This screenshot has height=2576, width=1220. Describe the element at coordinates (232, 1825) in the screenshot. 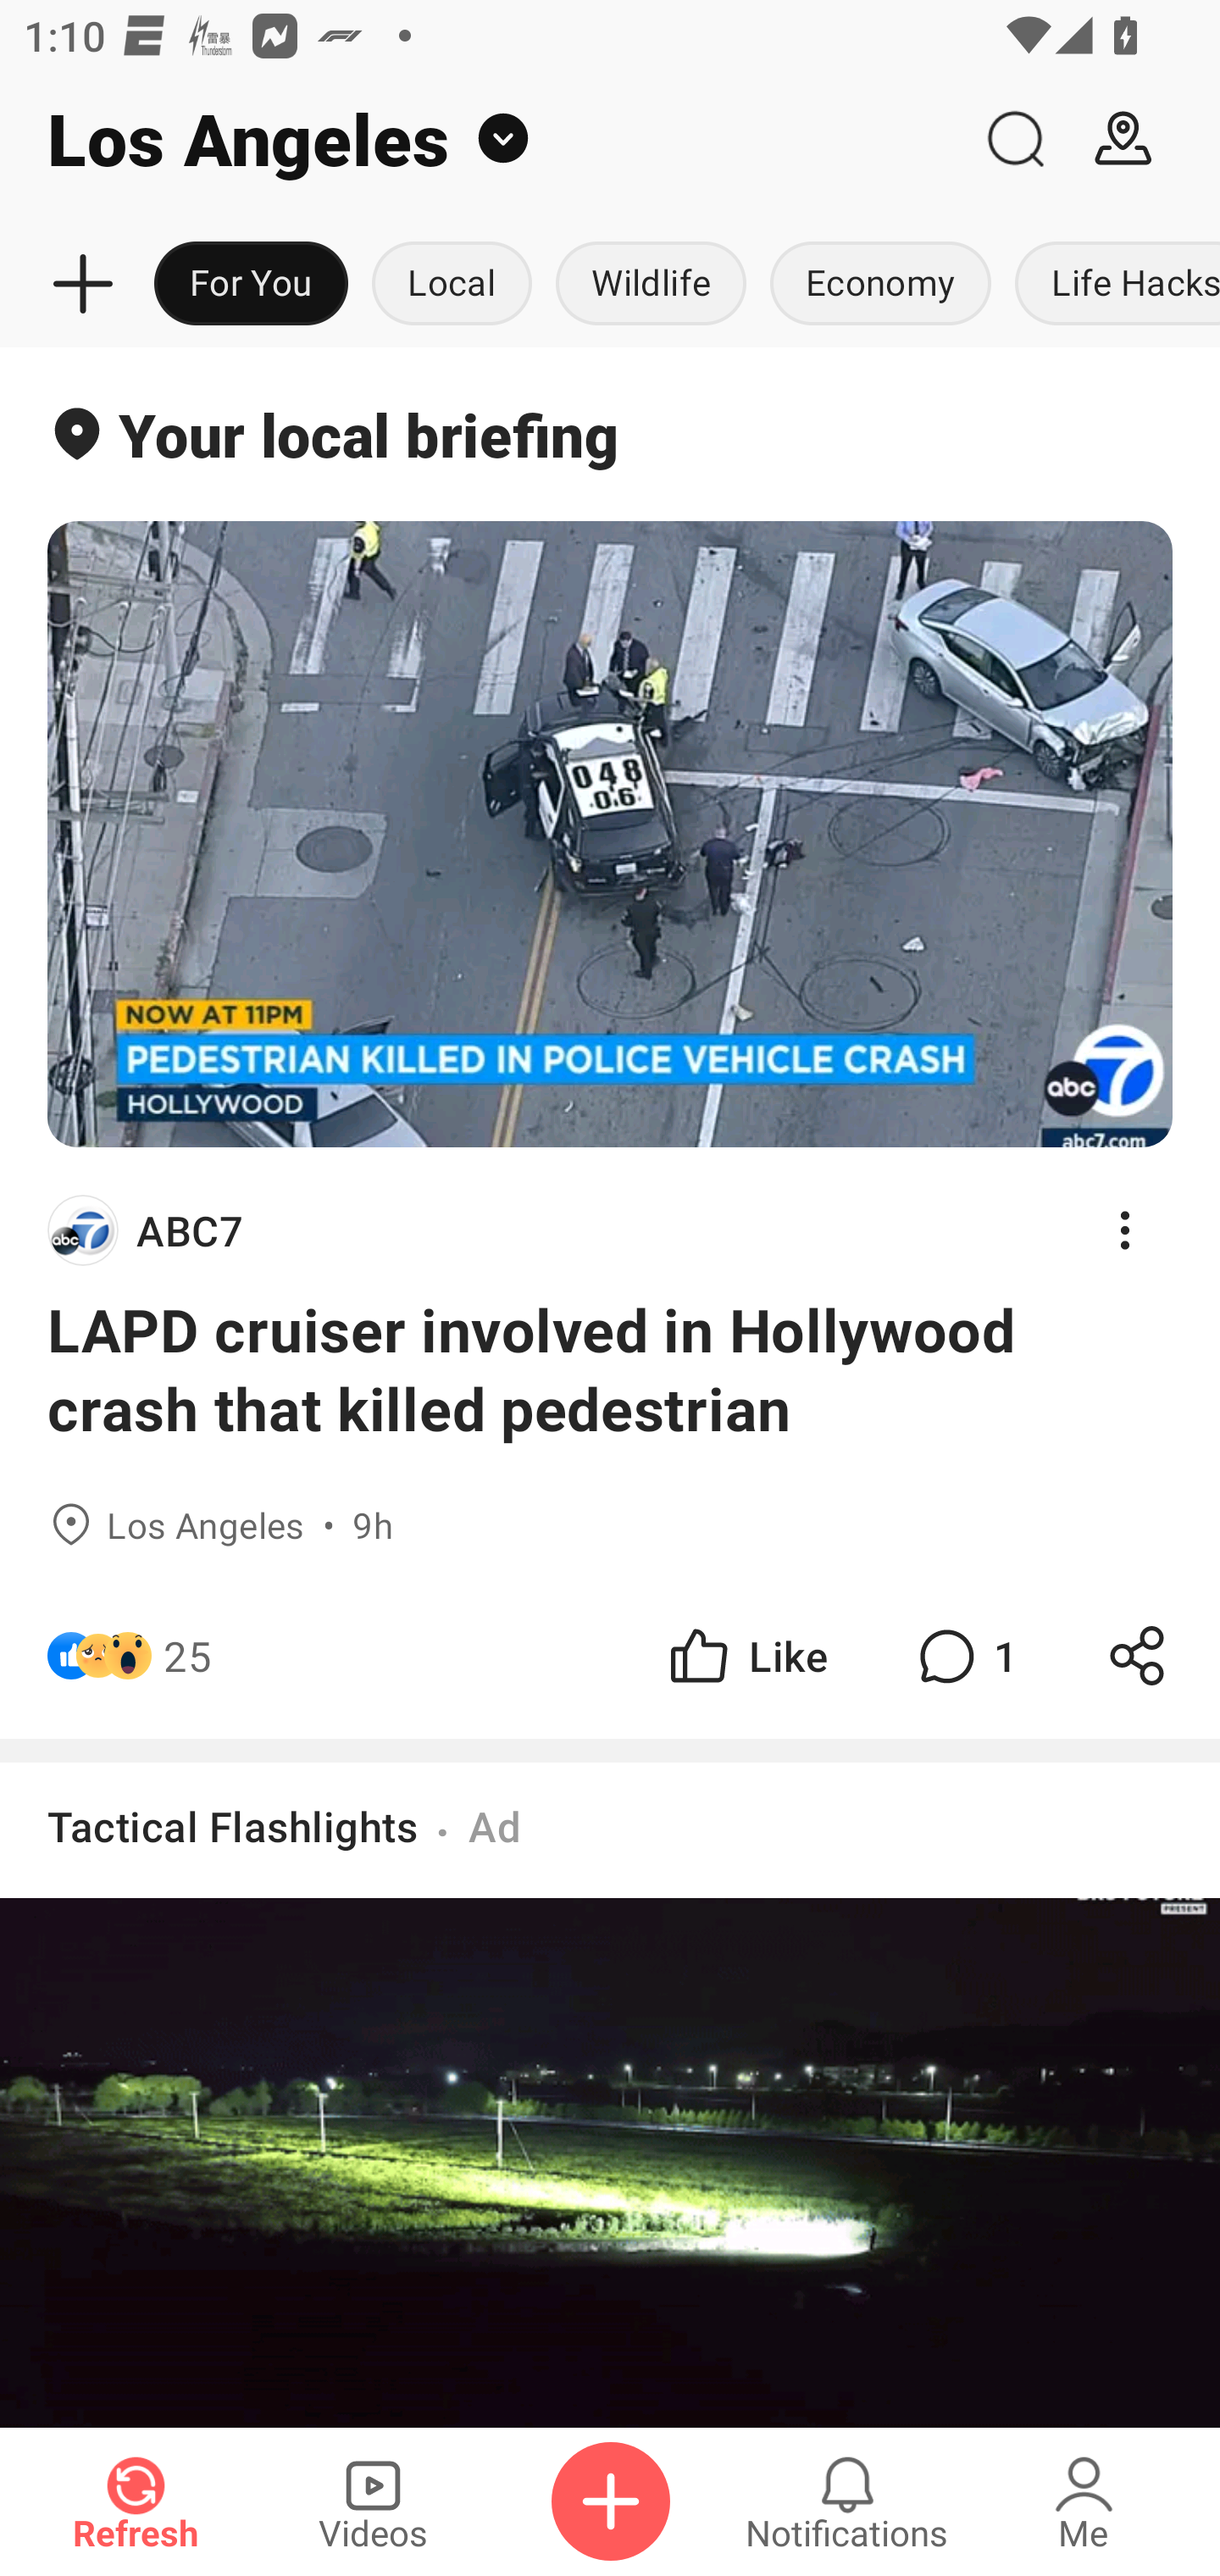

I see `Tactical Flashlights` at that location.